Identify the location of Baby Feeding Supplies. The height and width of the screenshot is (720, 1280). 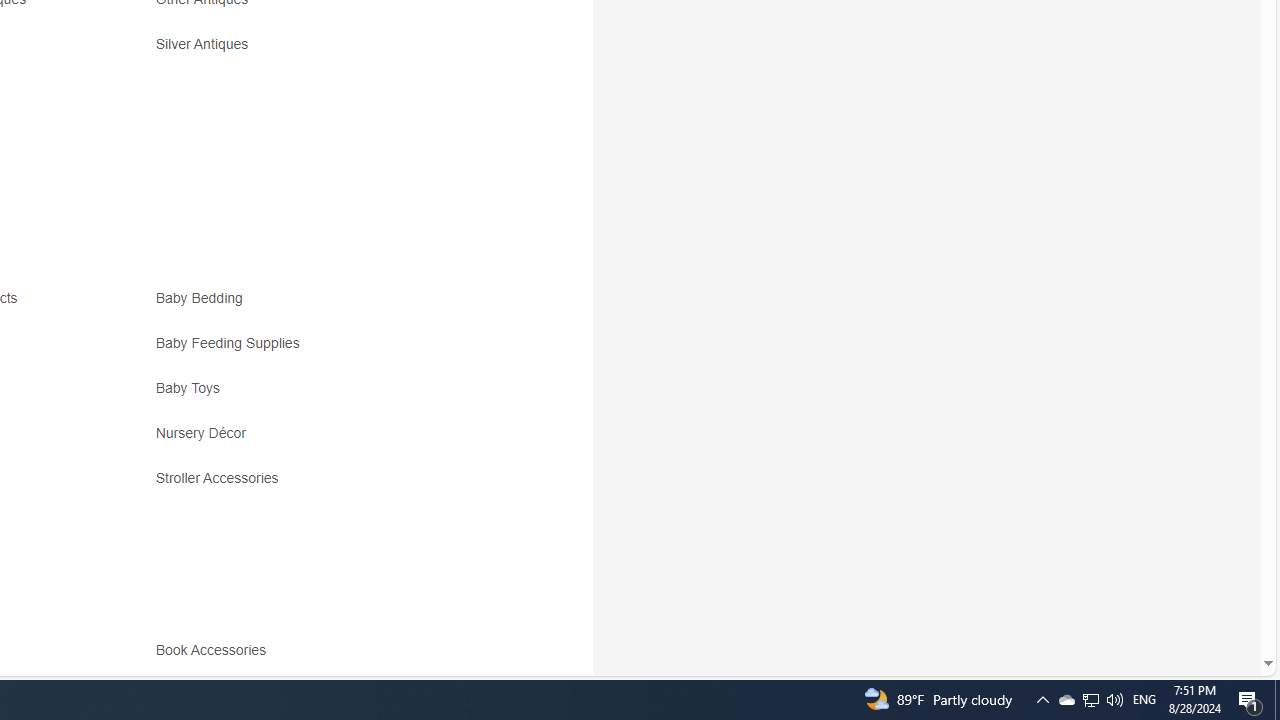
(232, 343).